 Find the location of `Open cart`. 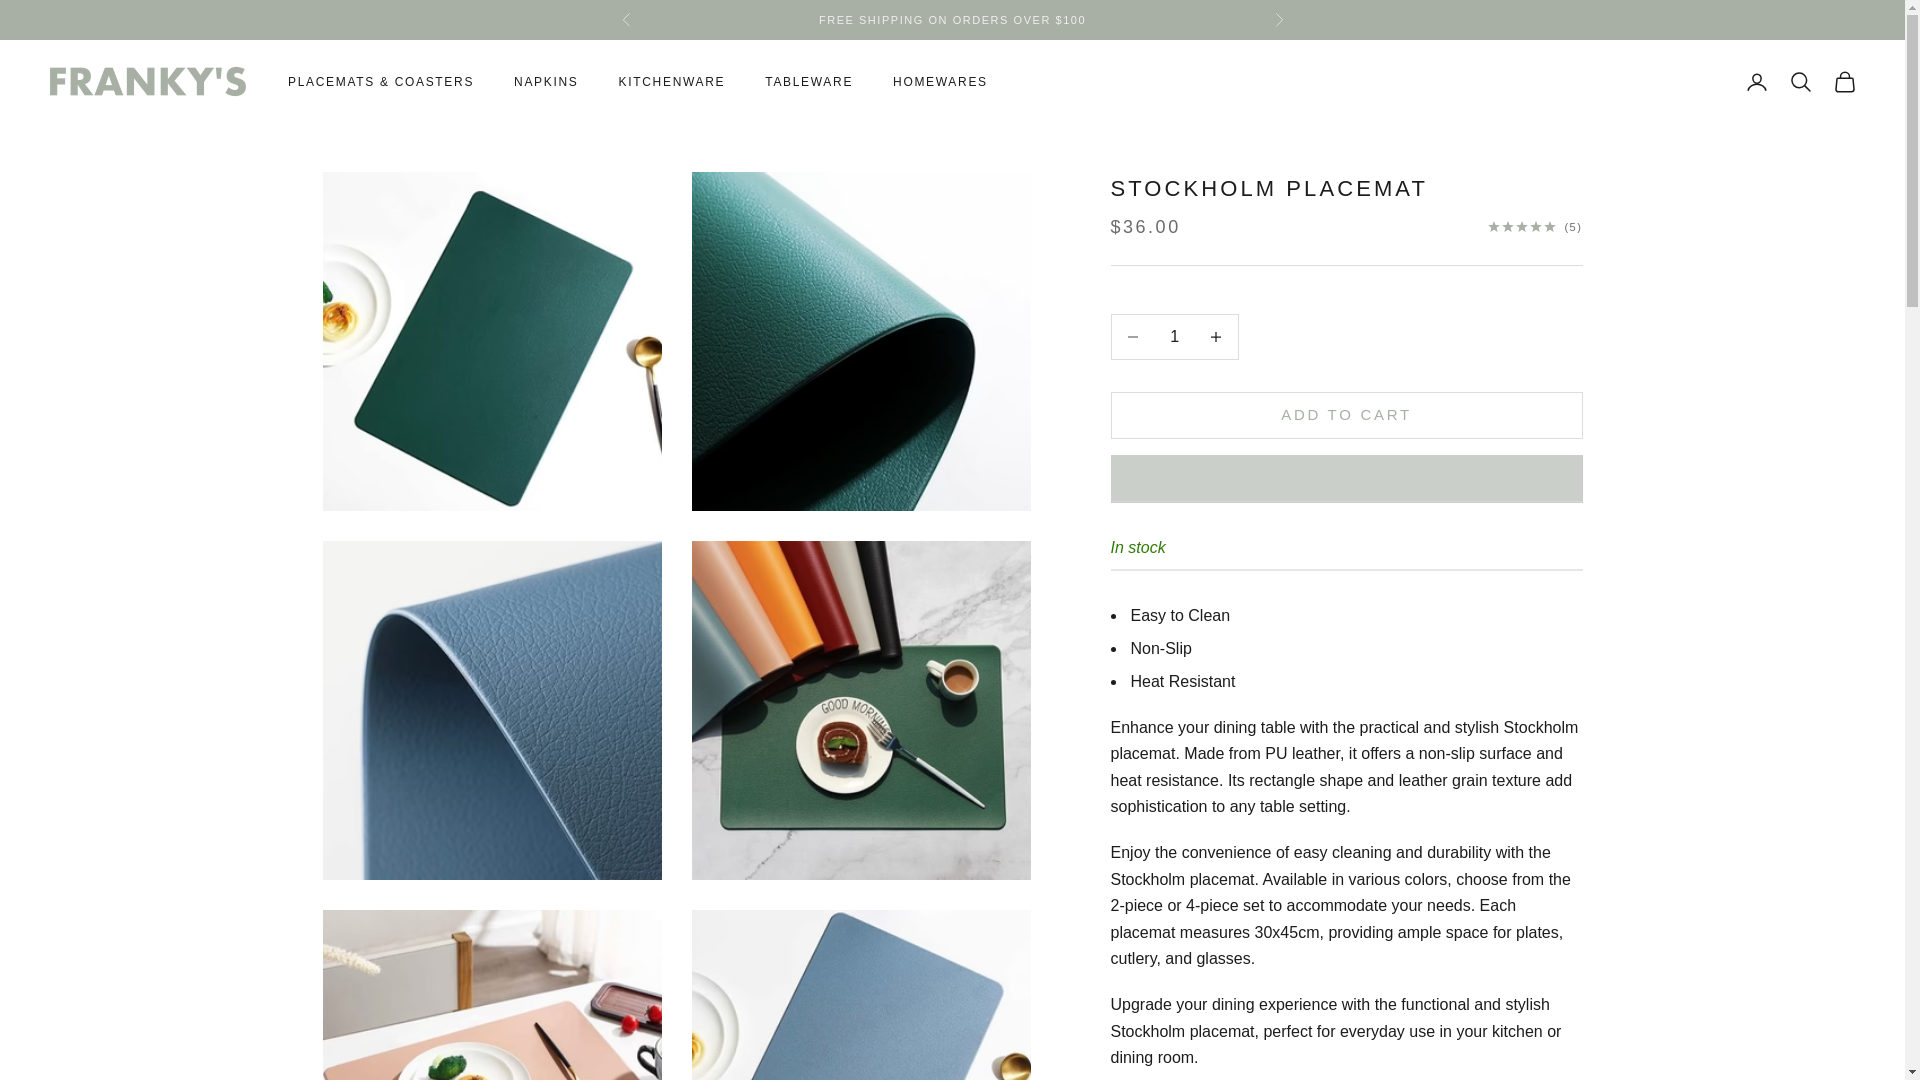

Open cart is located at coordinates (1844, 82).